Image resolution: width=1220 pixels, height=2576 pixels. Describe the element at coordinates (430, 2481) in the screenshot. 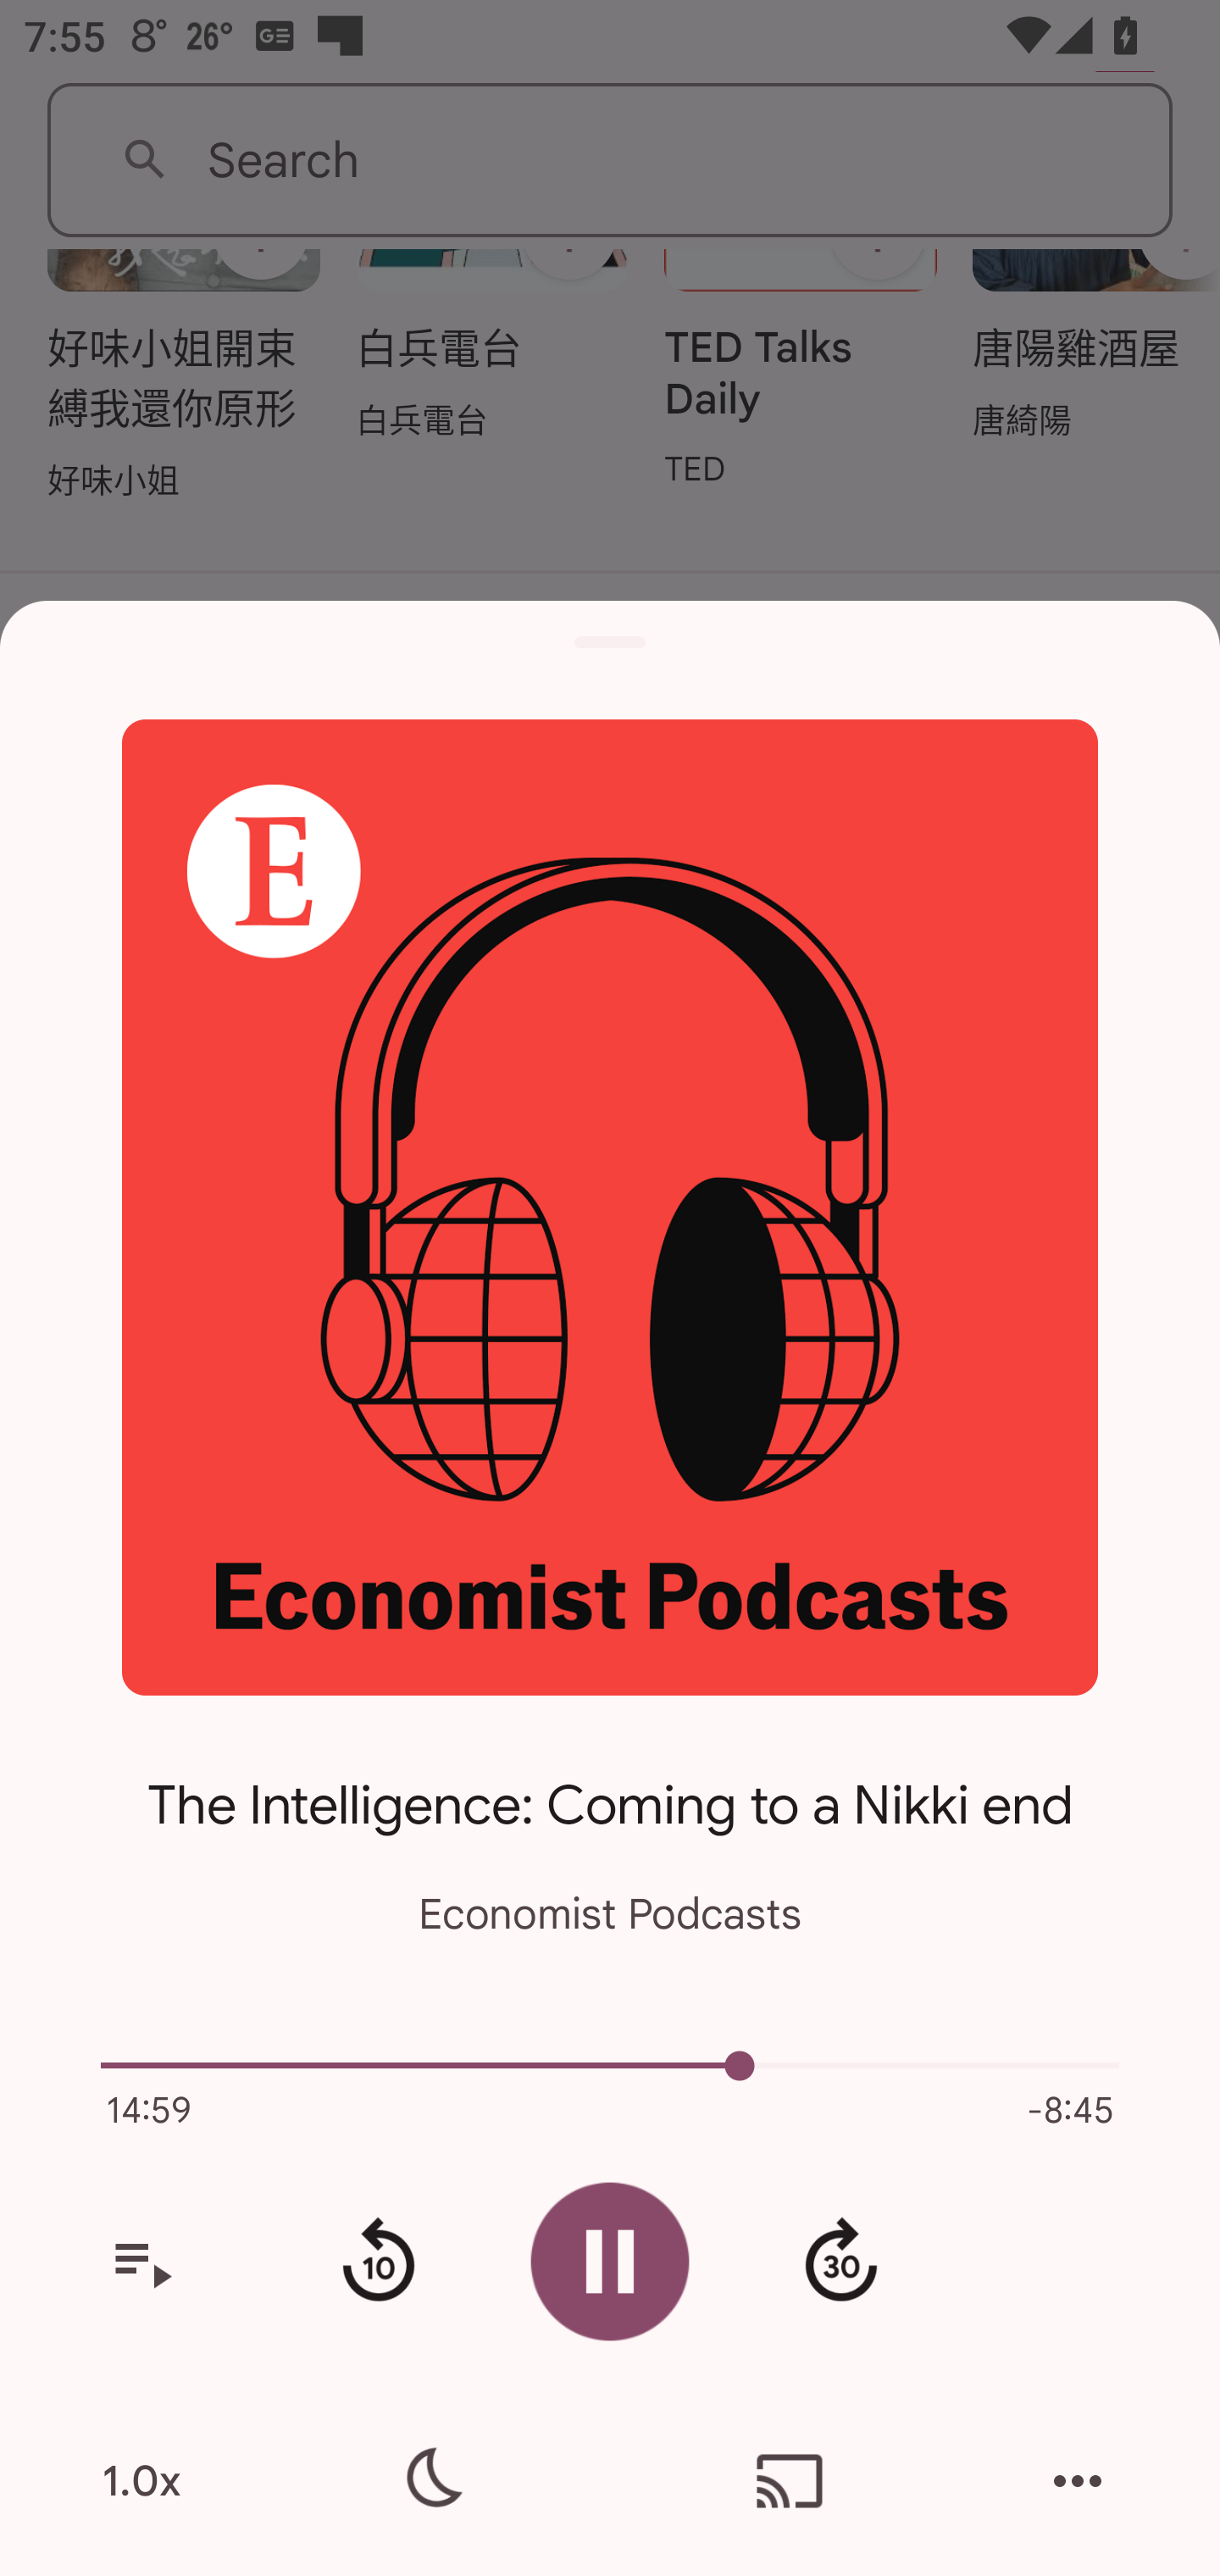

I see `Sleep timer settings` at that location.